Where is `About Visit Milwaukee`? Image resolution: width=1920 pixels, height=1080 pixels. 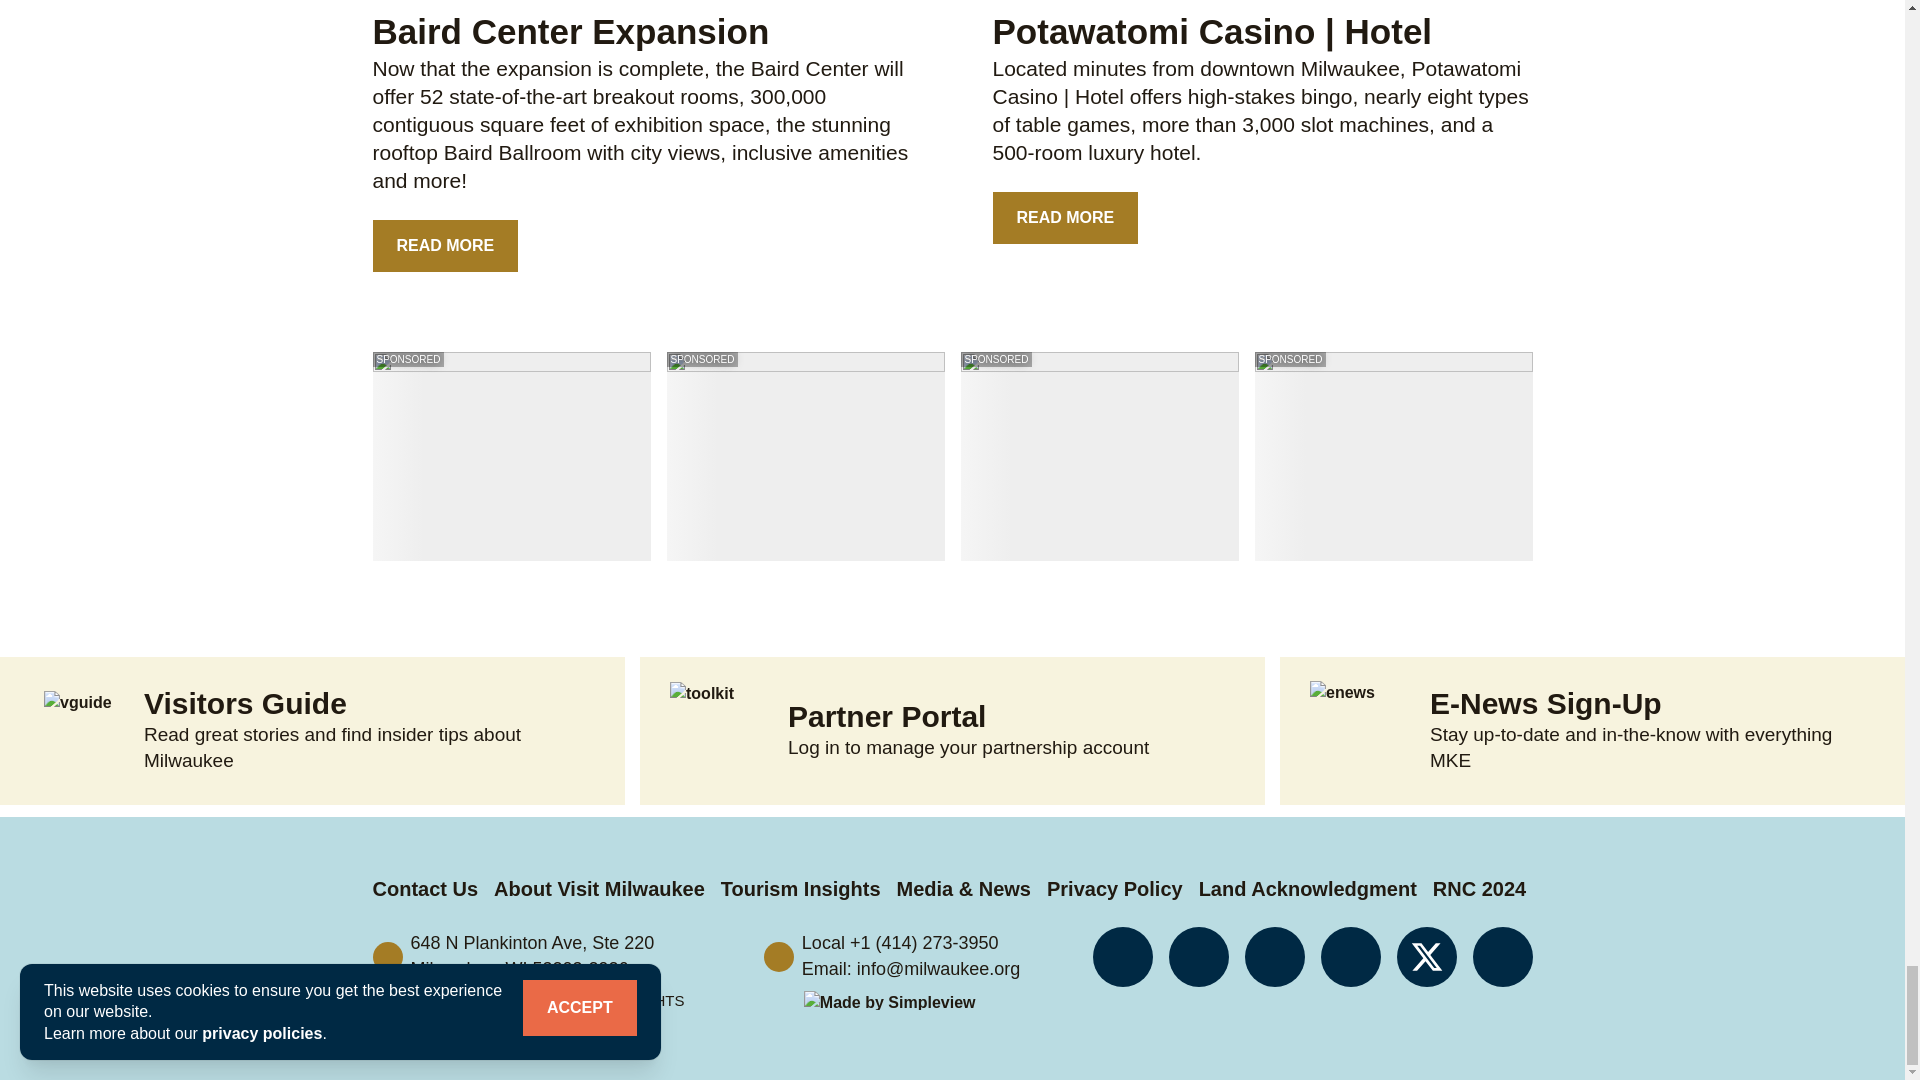 About Visit Milwaukee is located at coordinates (598, 888).